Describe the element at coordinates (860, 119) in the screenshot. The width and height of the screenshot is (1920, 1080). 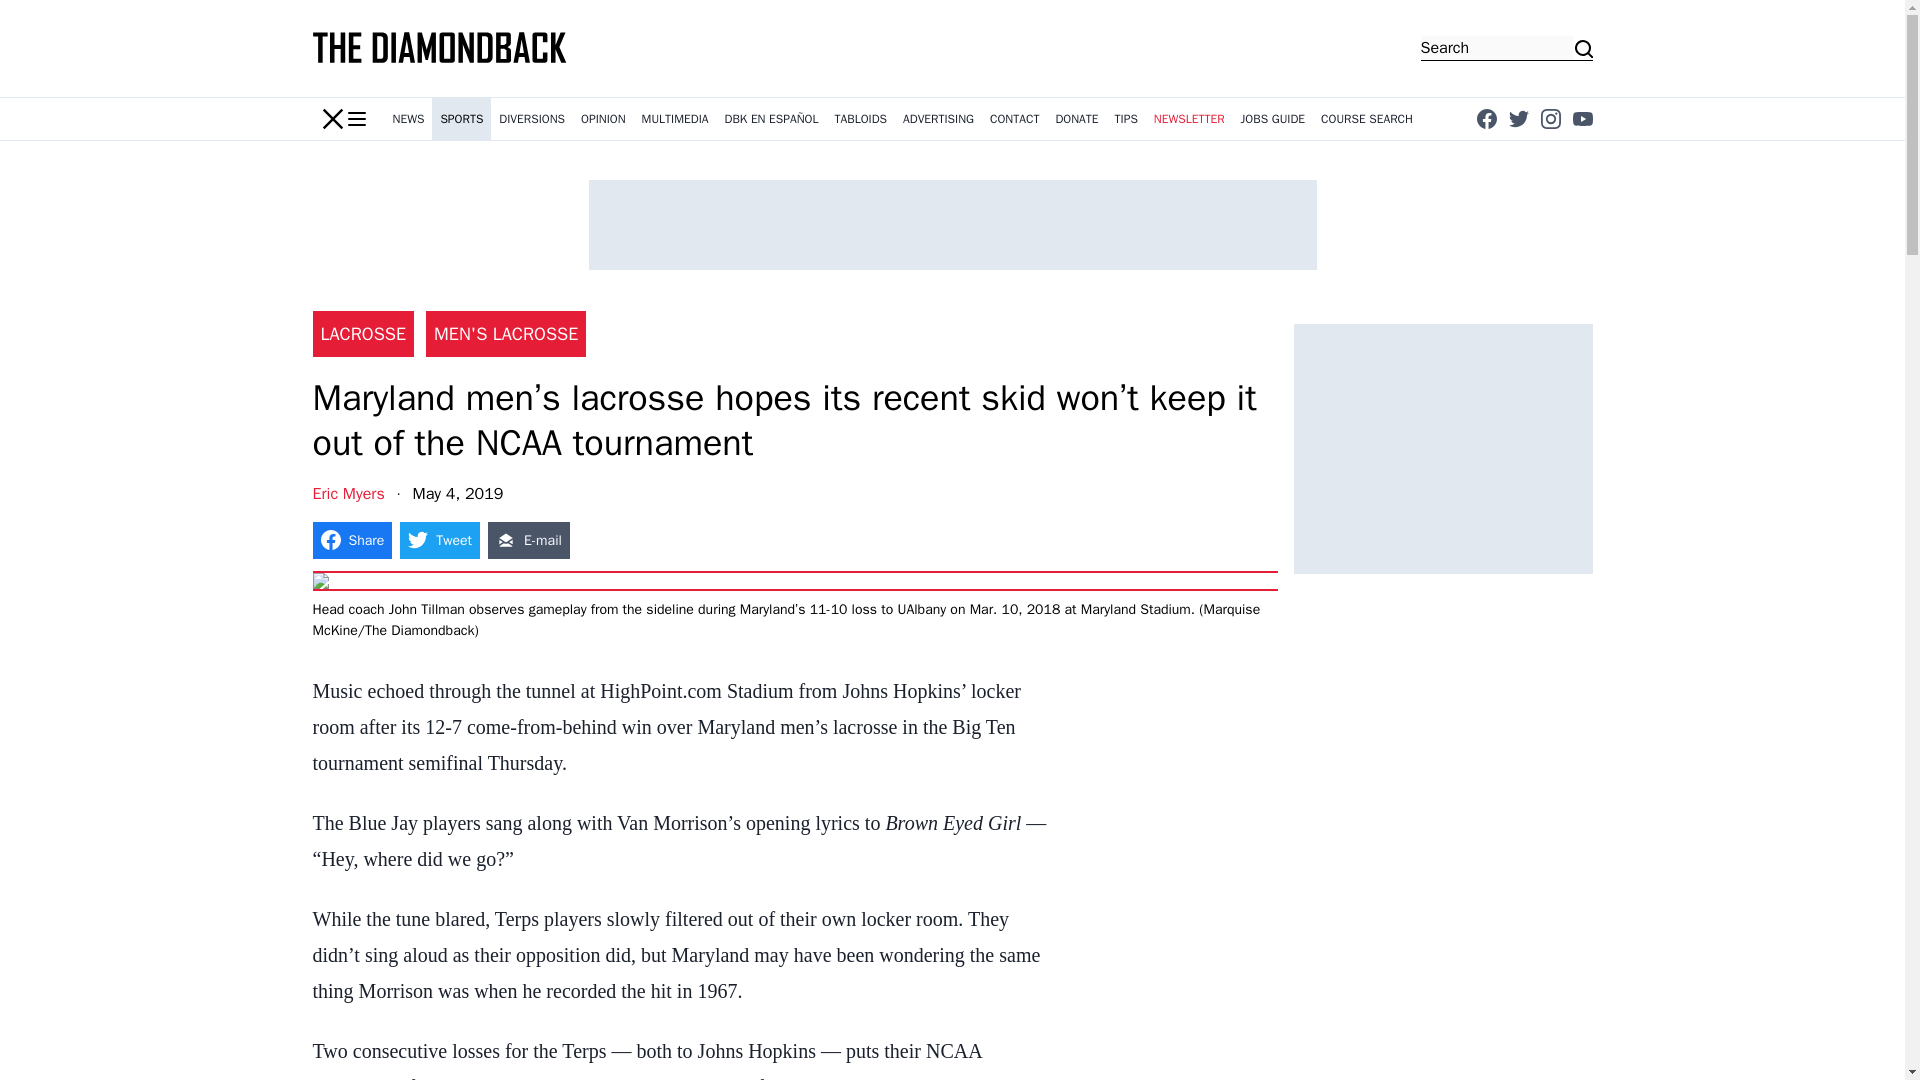
I see `TABLOIDS` at that location.